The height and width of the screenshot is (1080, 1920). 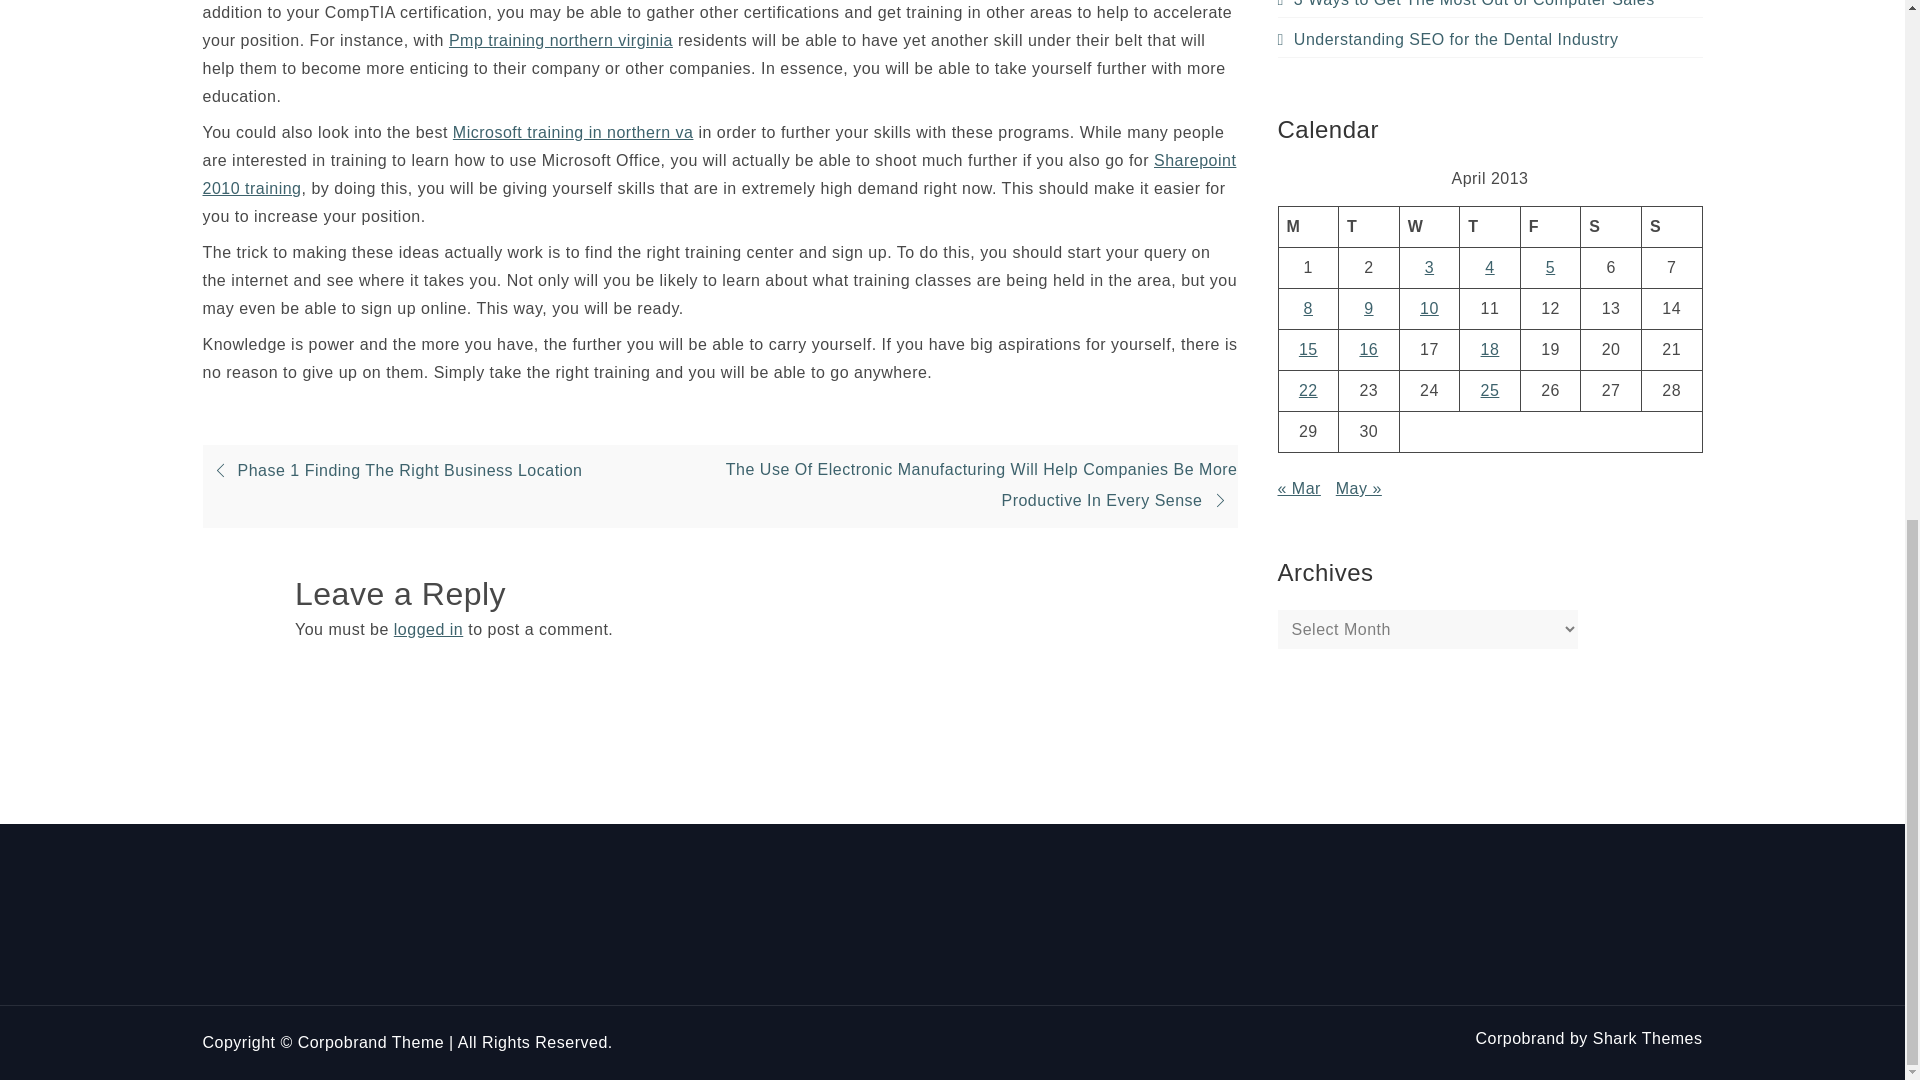 I want to click on 22, so click(x=1308, y=390).